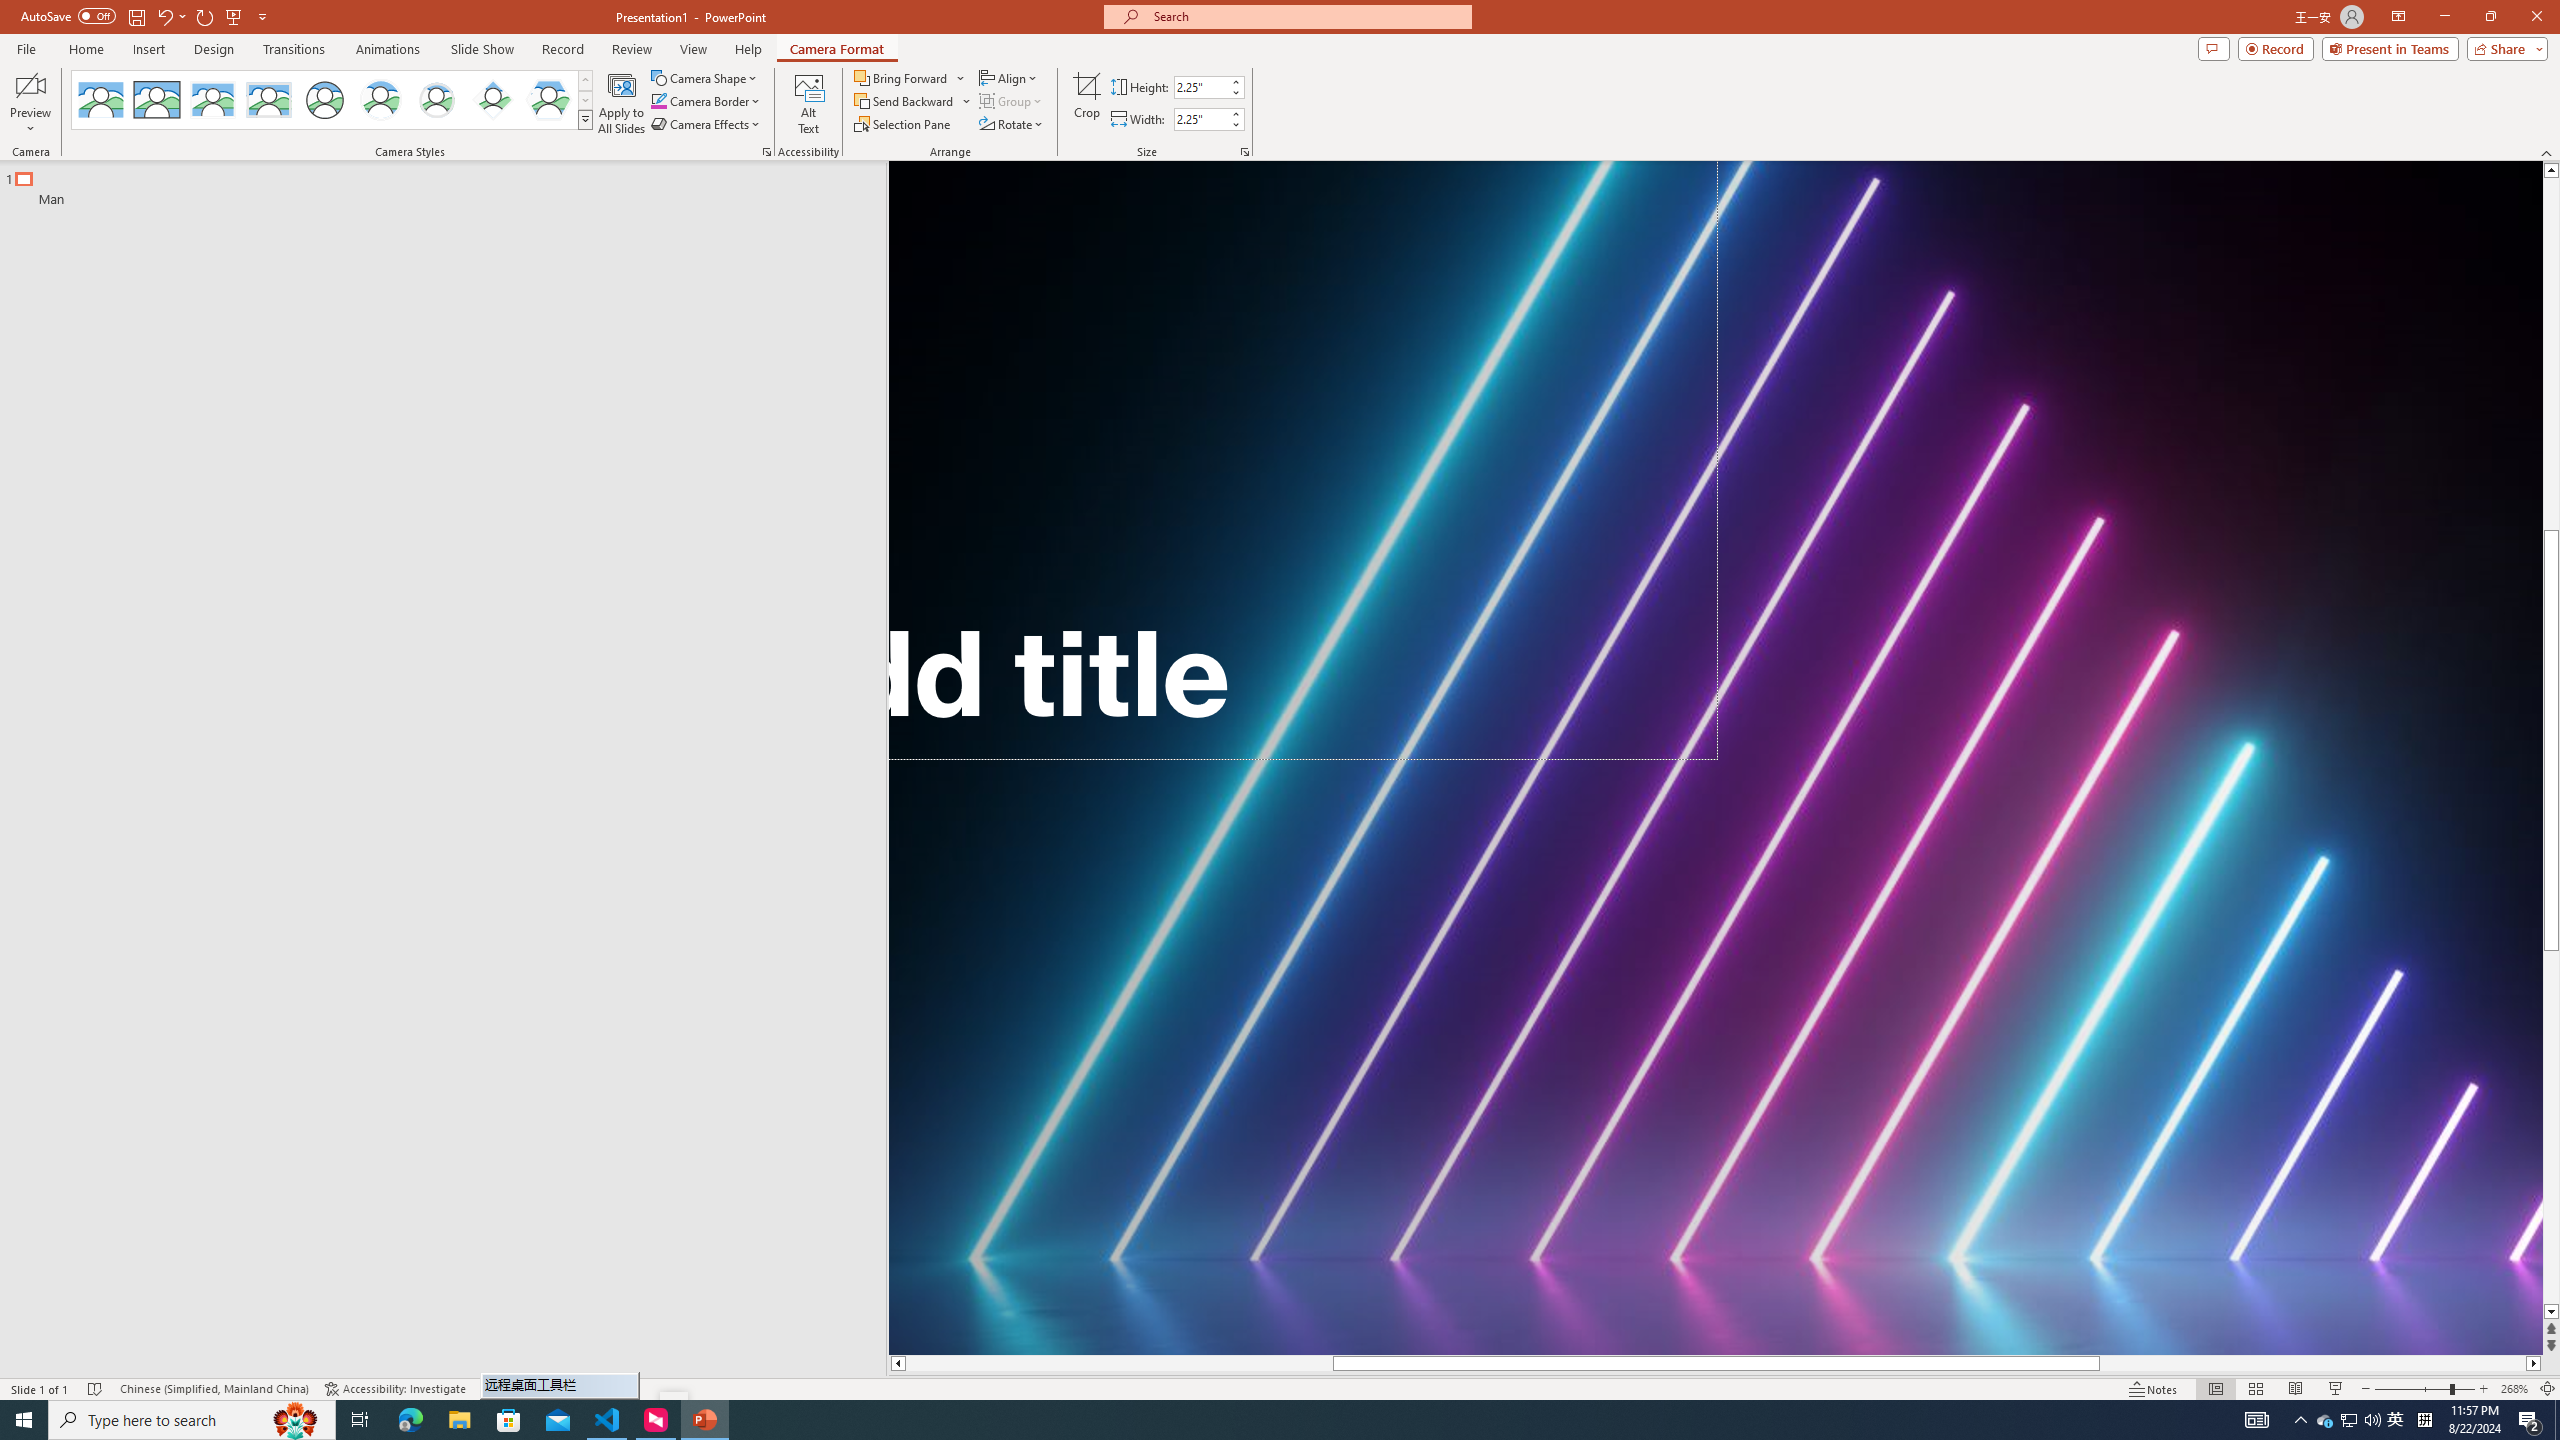 The height and width of the screenshot is (1440, 2560). What do you see at coordinates (101, 100) in the screenshot?
I see `No Style` at bounding box center [101, 100].